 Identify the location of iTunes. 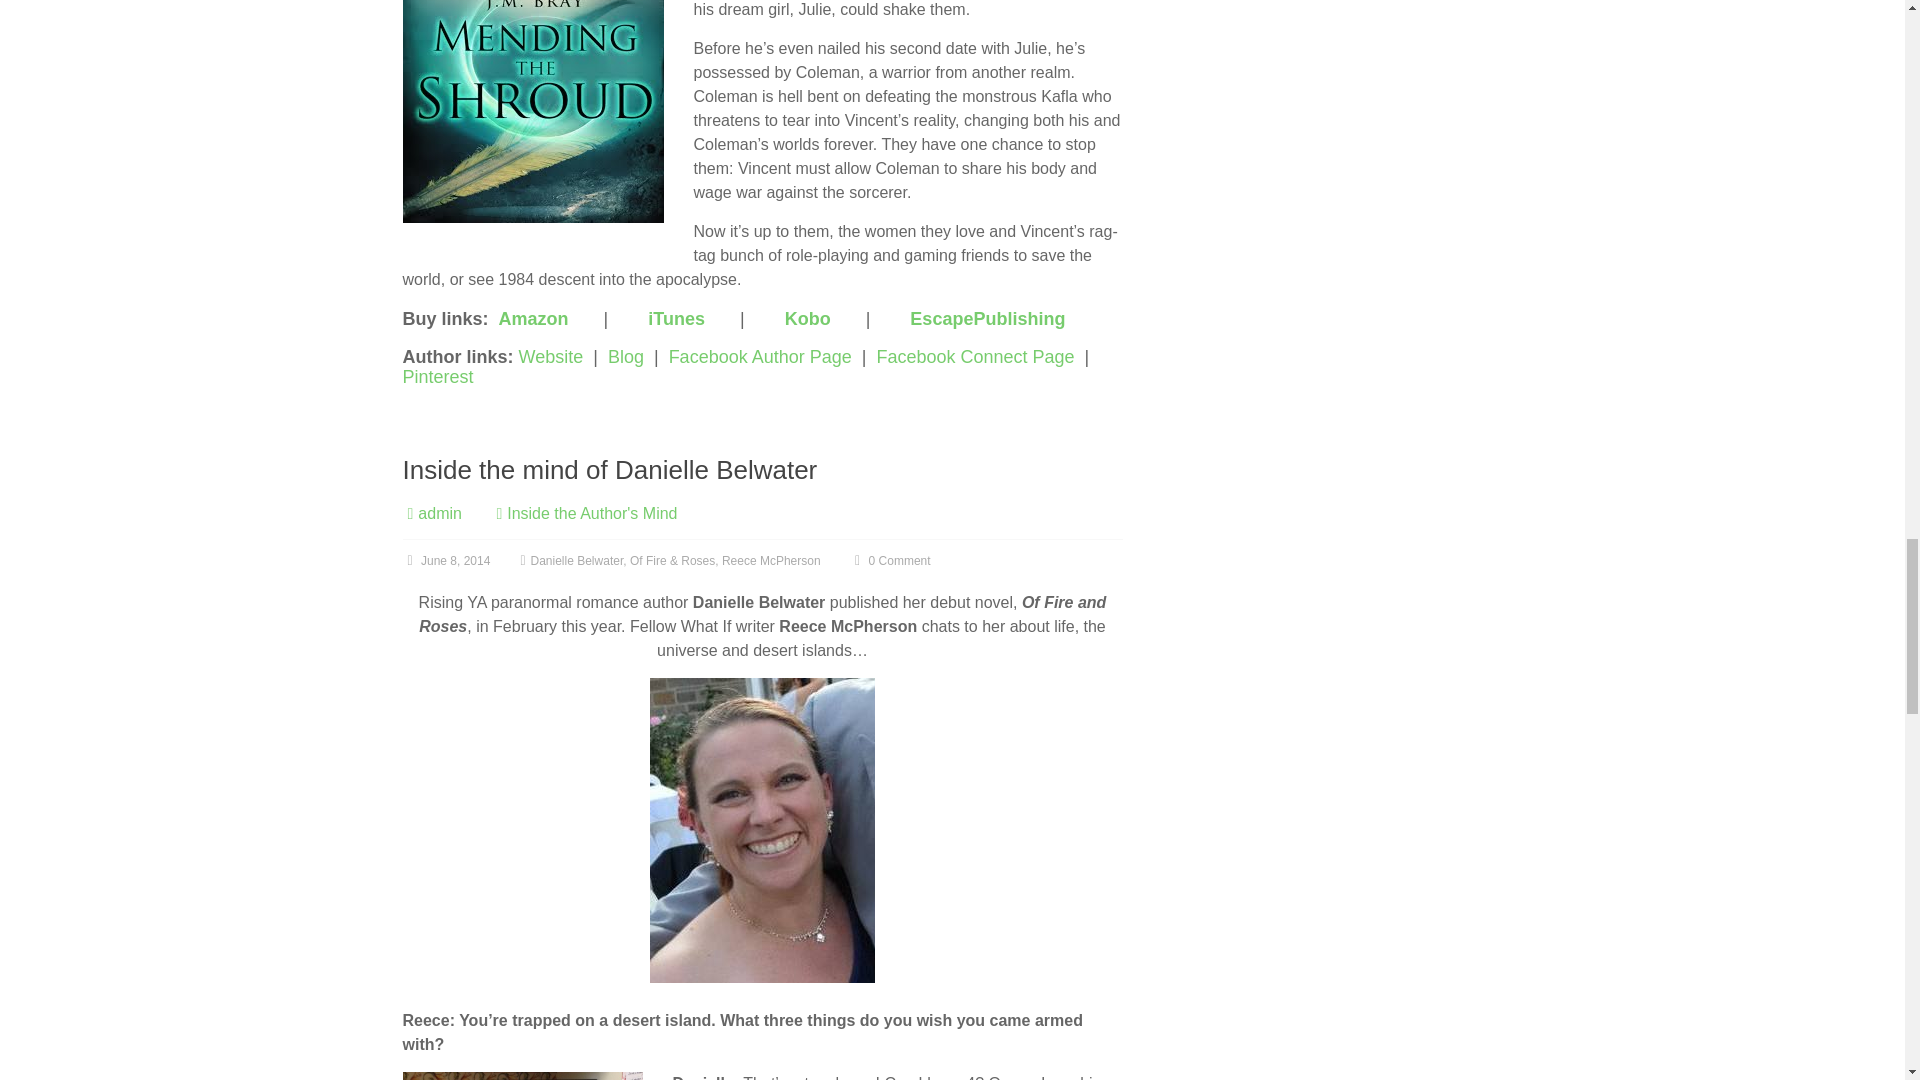
(676, 318).